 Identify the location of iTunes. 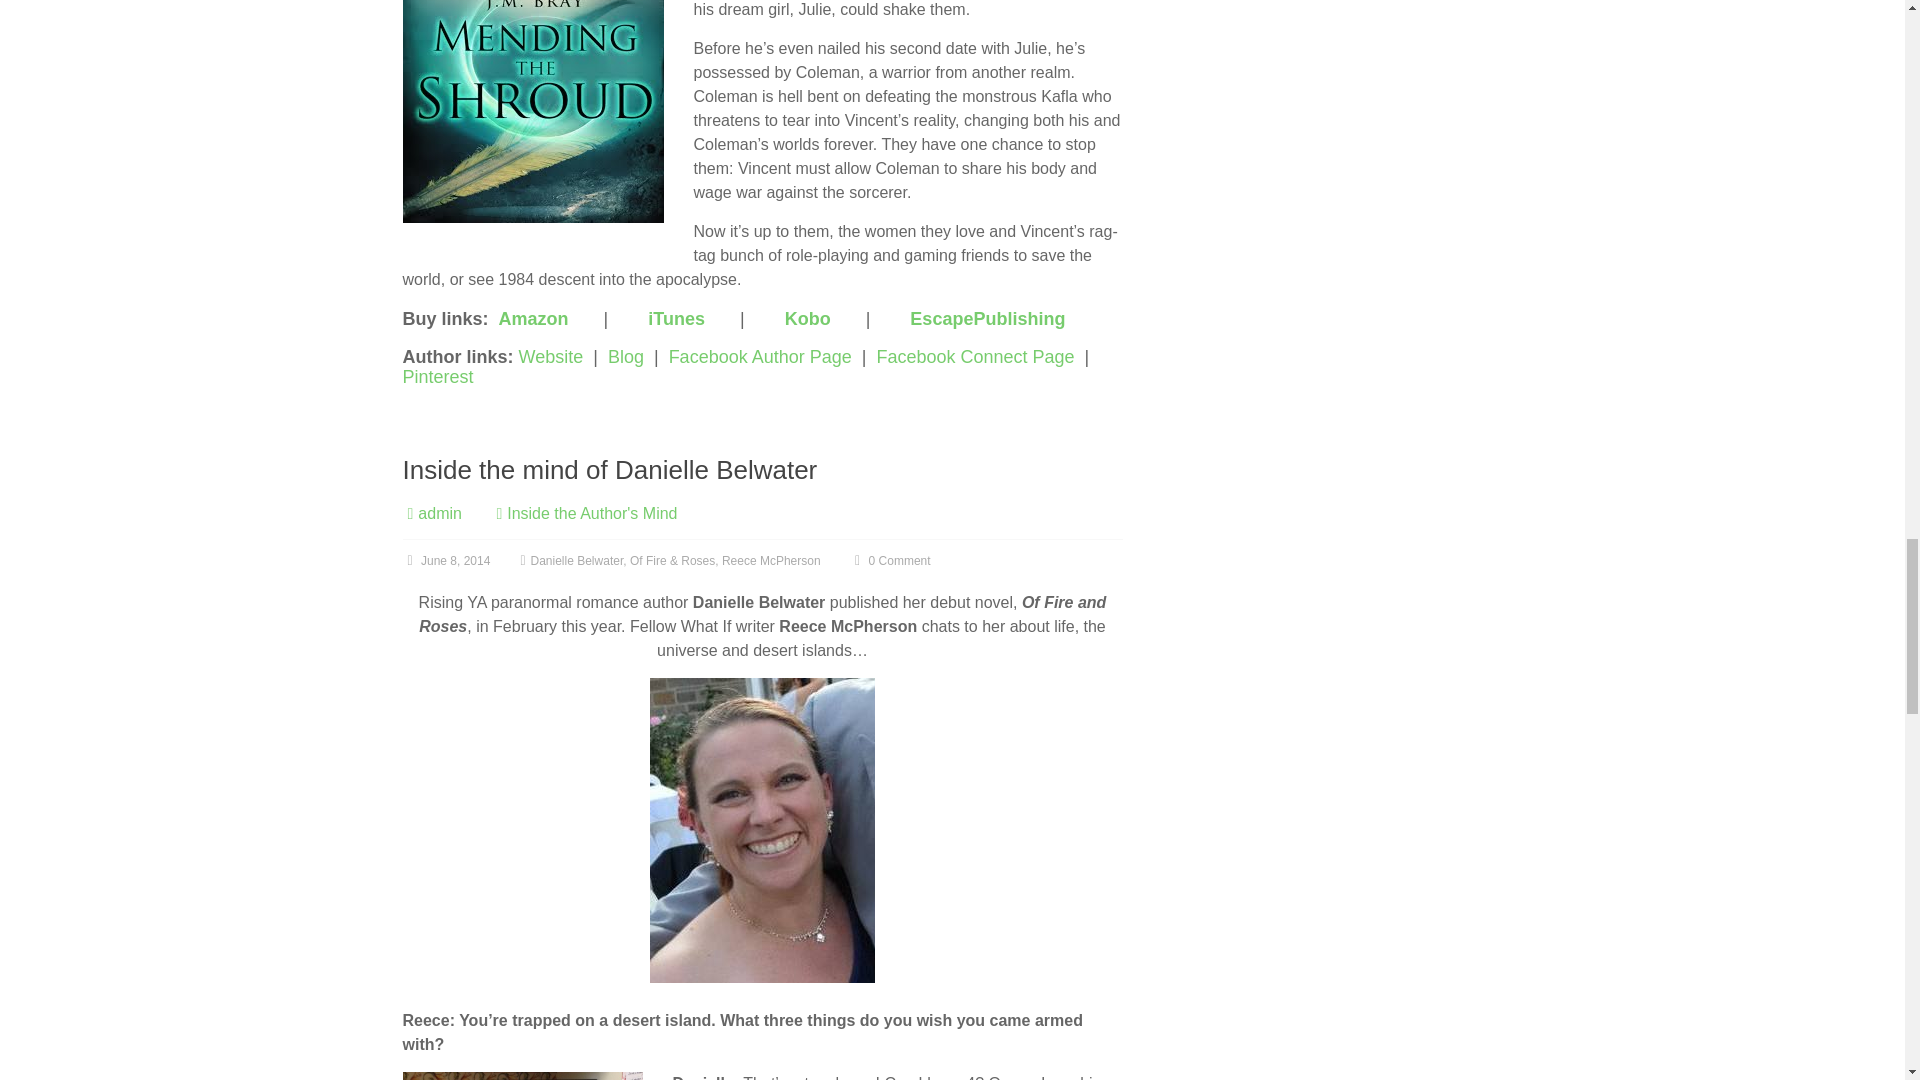
(676, 318).